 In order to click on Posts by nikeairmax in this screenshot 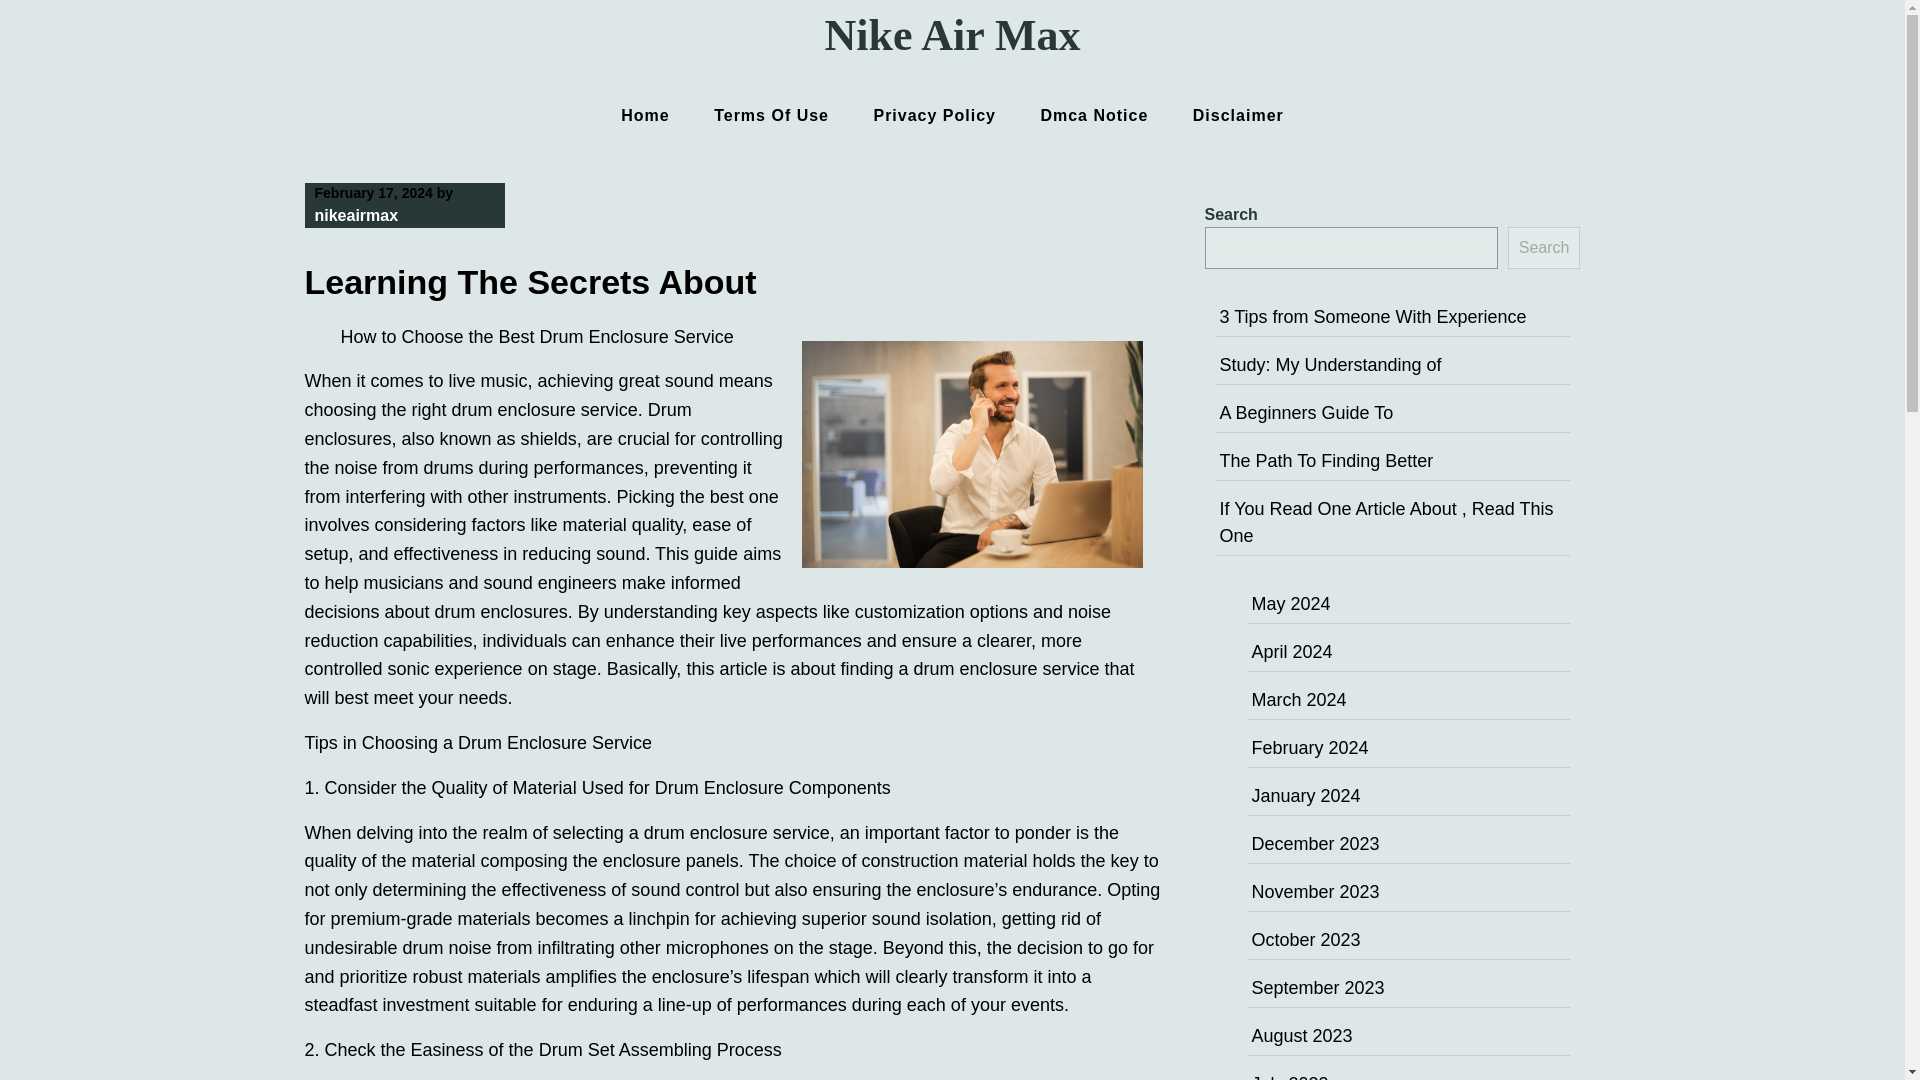, I will do `click(356, 215)`.